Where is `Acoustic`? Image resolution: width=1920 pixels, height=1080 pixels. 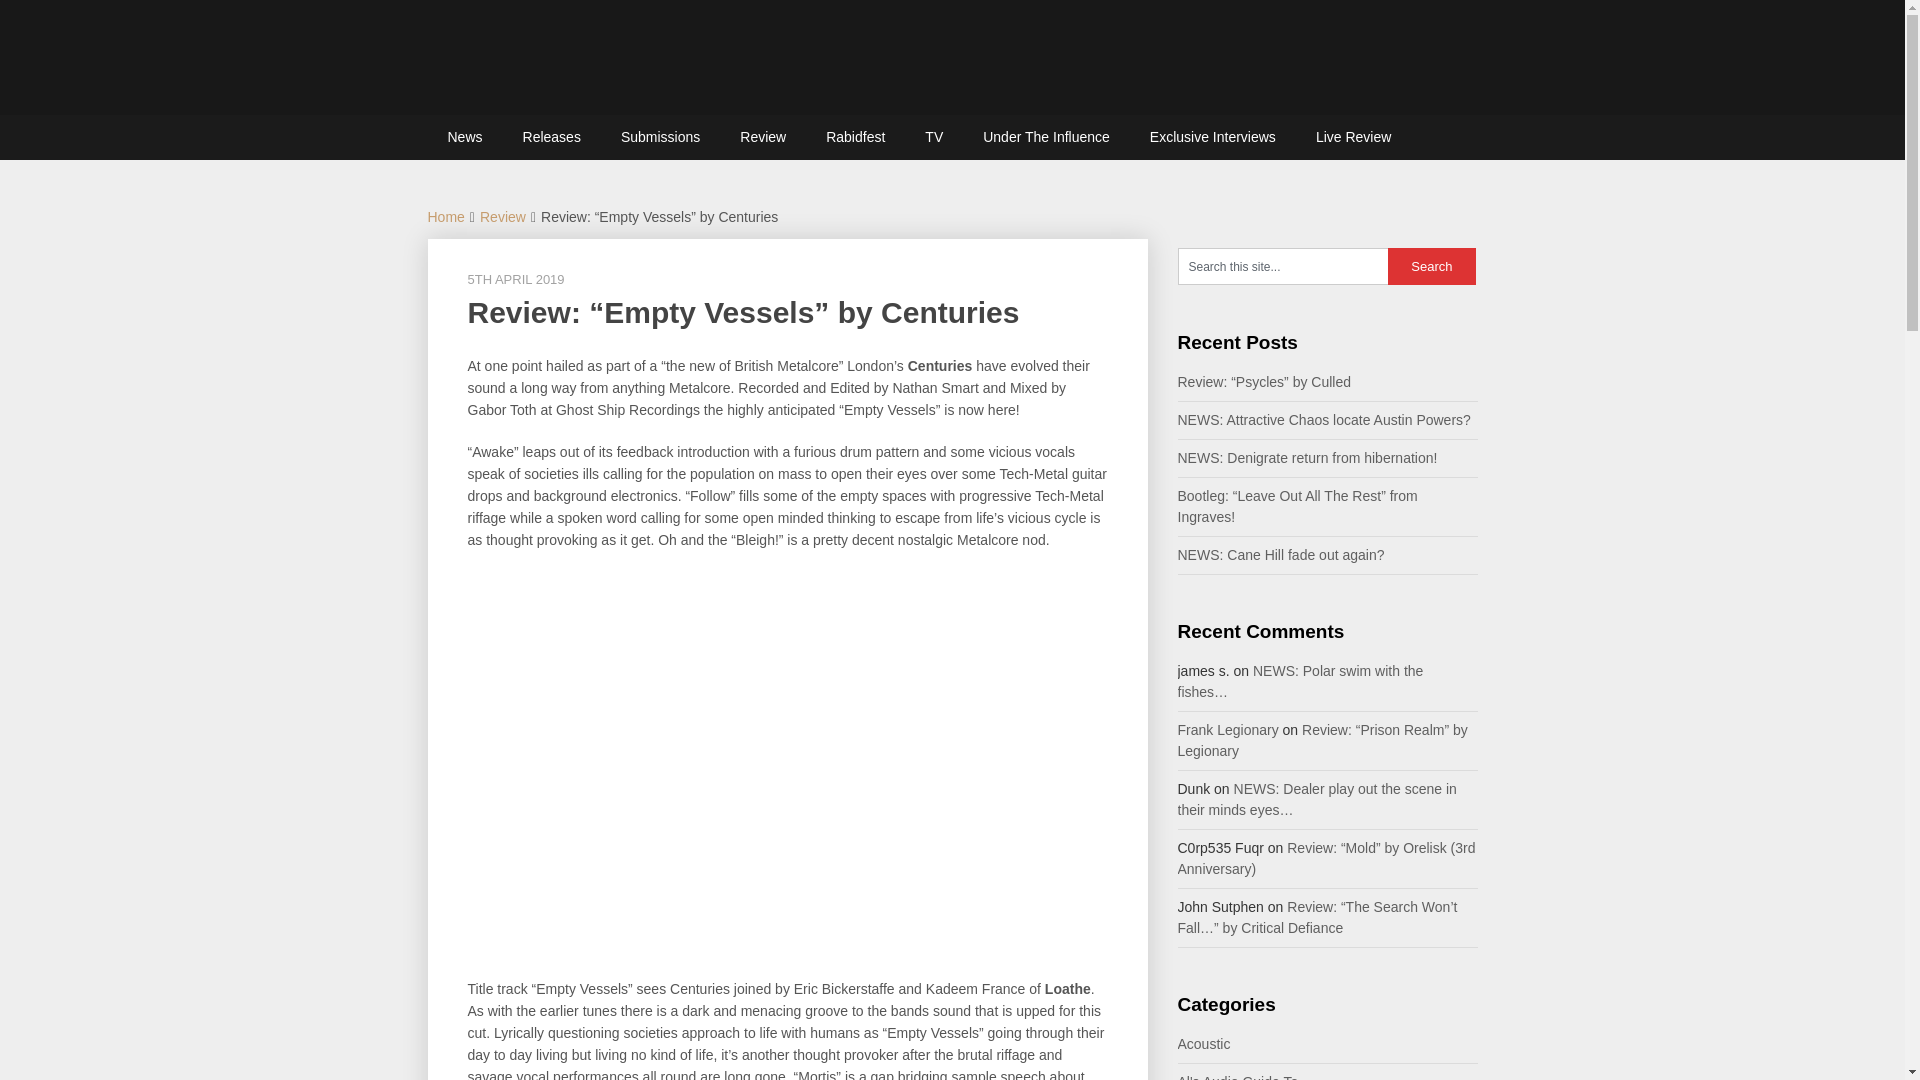 Acoustic is located at coordinates (1204, 1043).